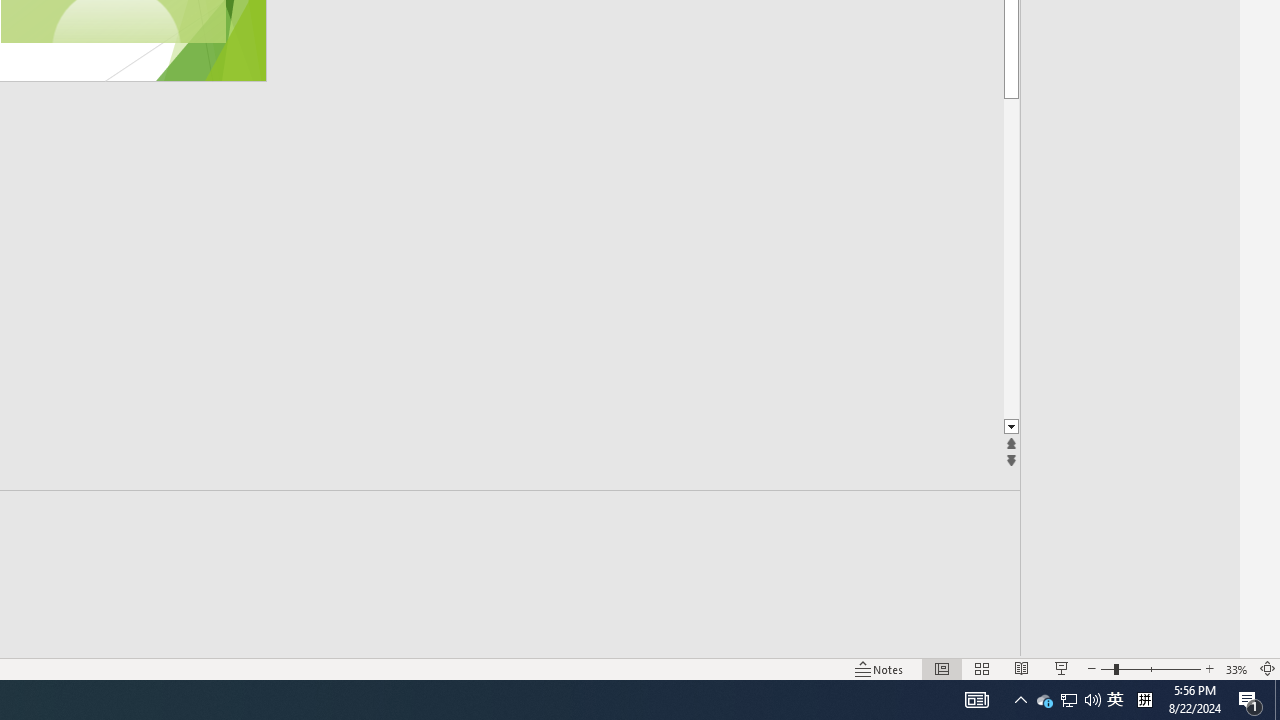 Image resolution: width=1280 pixels, height=720 pixels. I want to click on Zoom 33%, so click(1236, 668).